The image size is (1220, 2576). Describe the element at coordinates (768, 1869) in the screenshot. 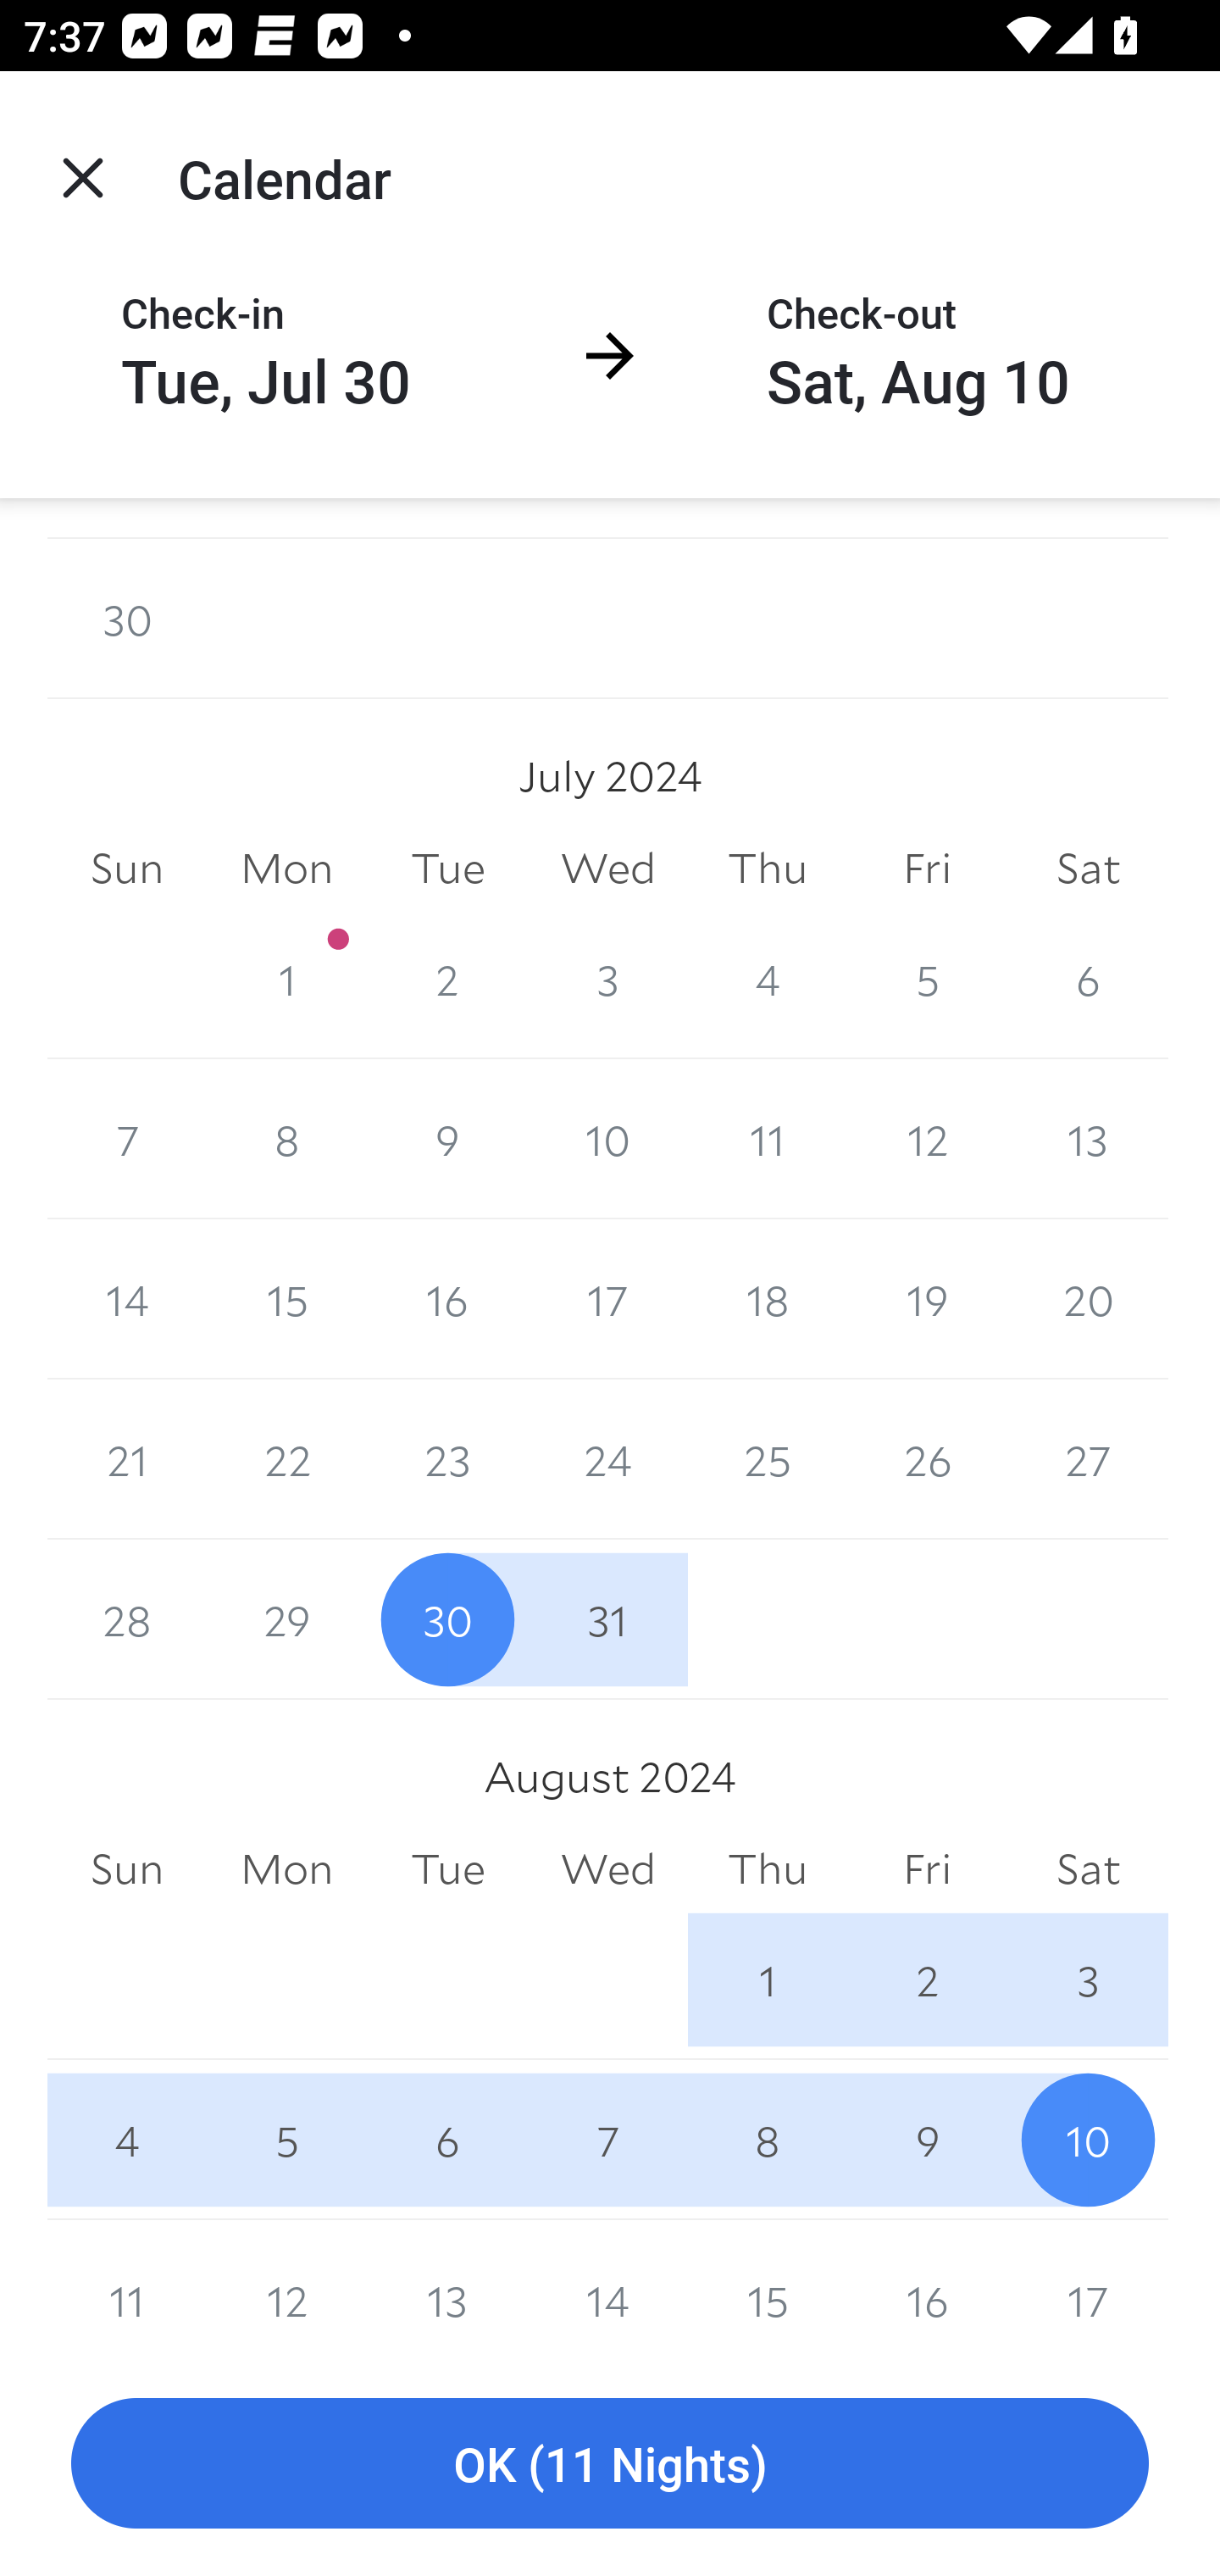

I see `Thu` at that location.